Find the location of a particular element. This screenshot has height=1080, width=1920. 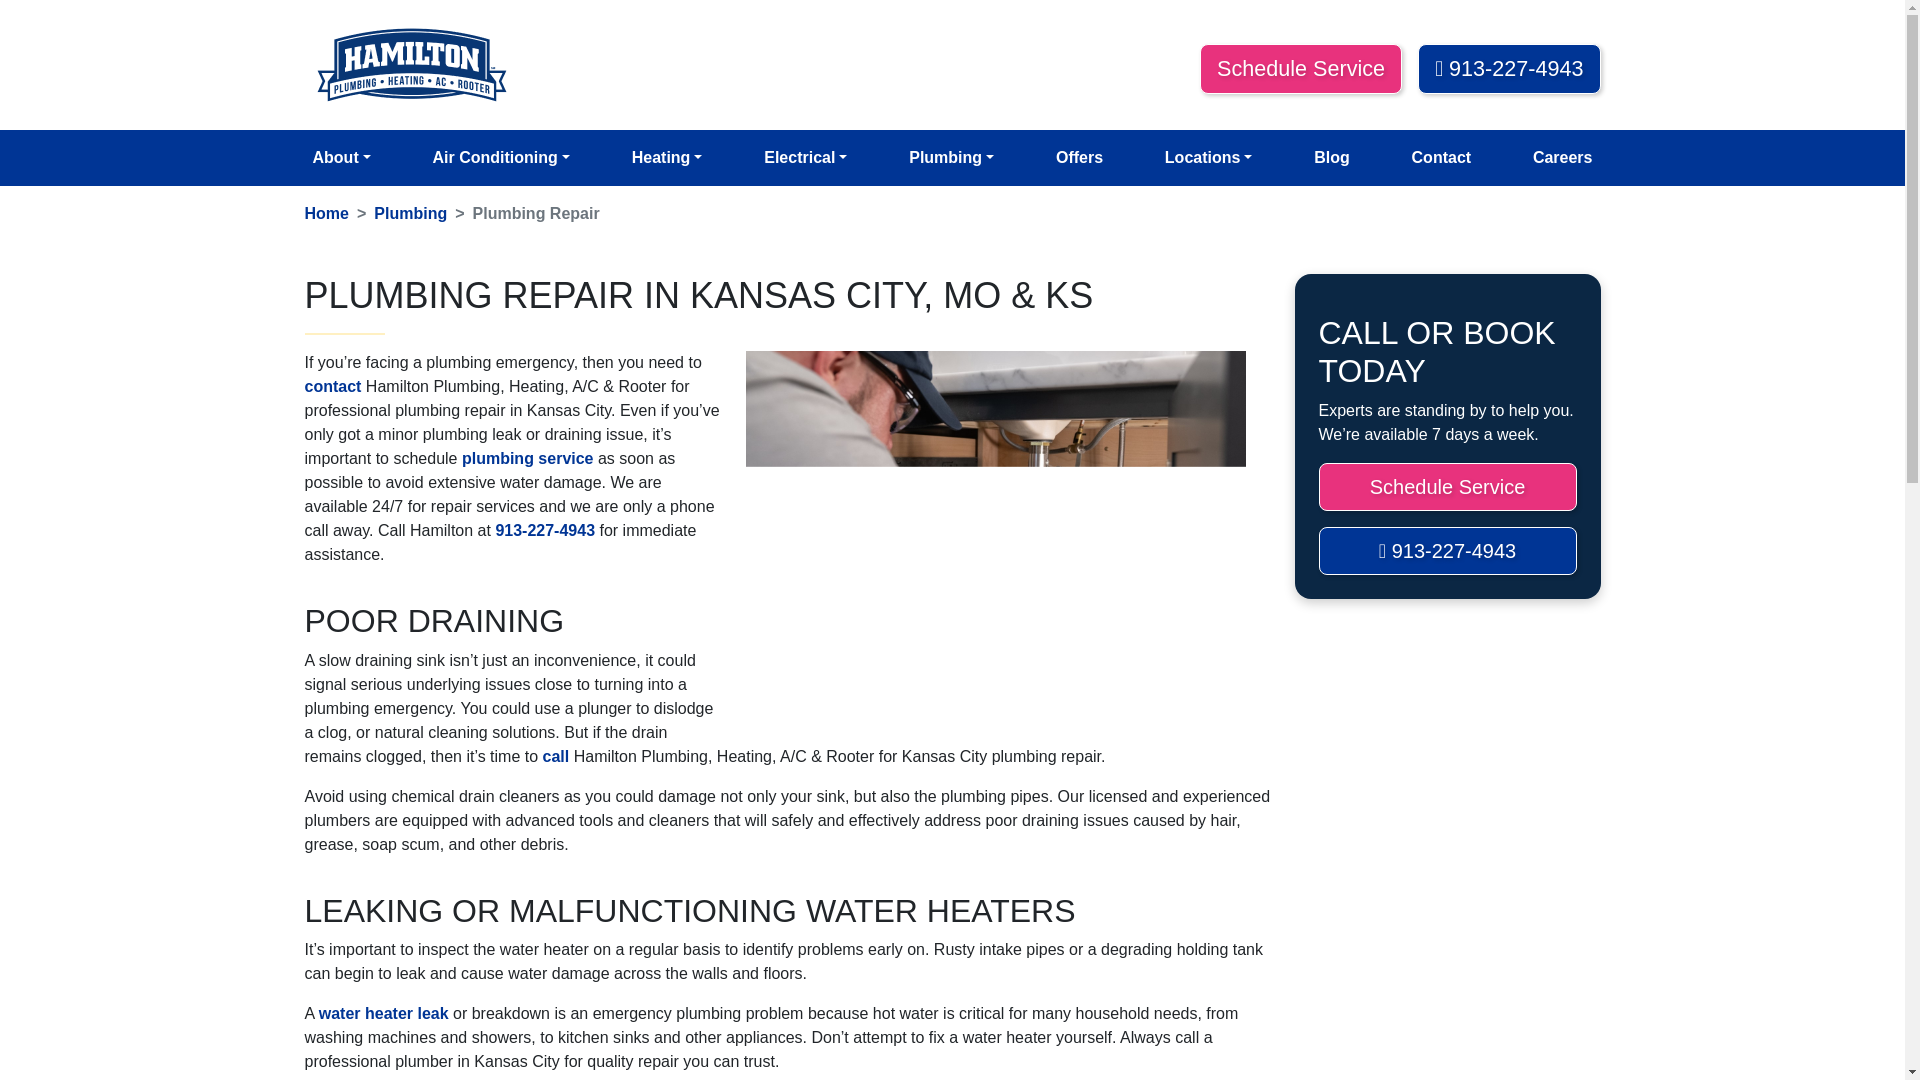

Air Conditioning is located at coordinates (500, 158).